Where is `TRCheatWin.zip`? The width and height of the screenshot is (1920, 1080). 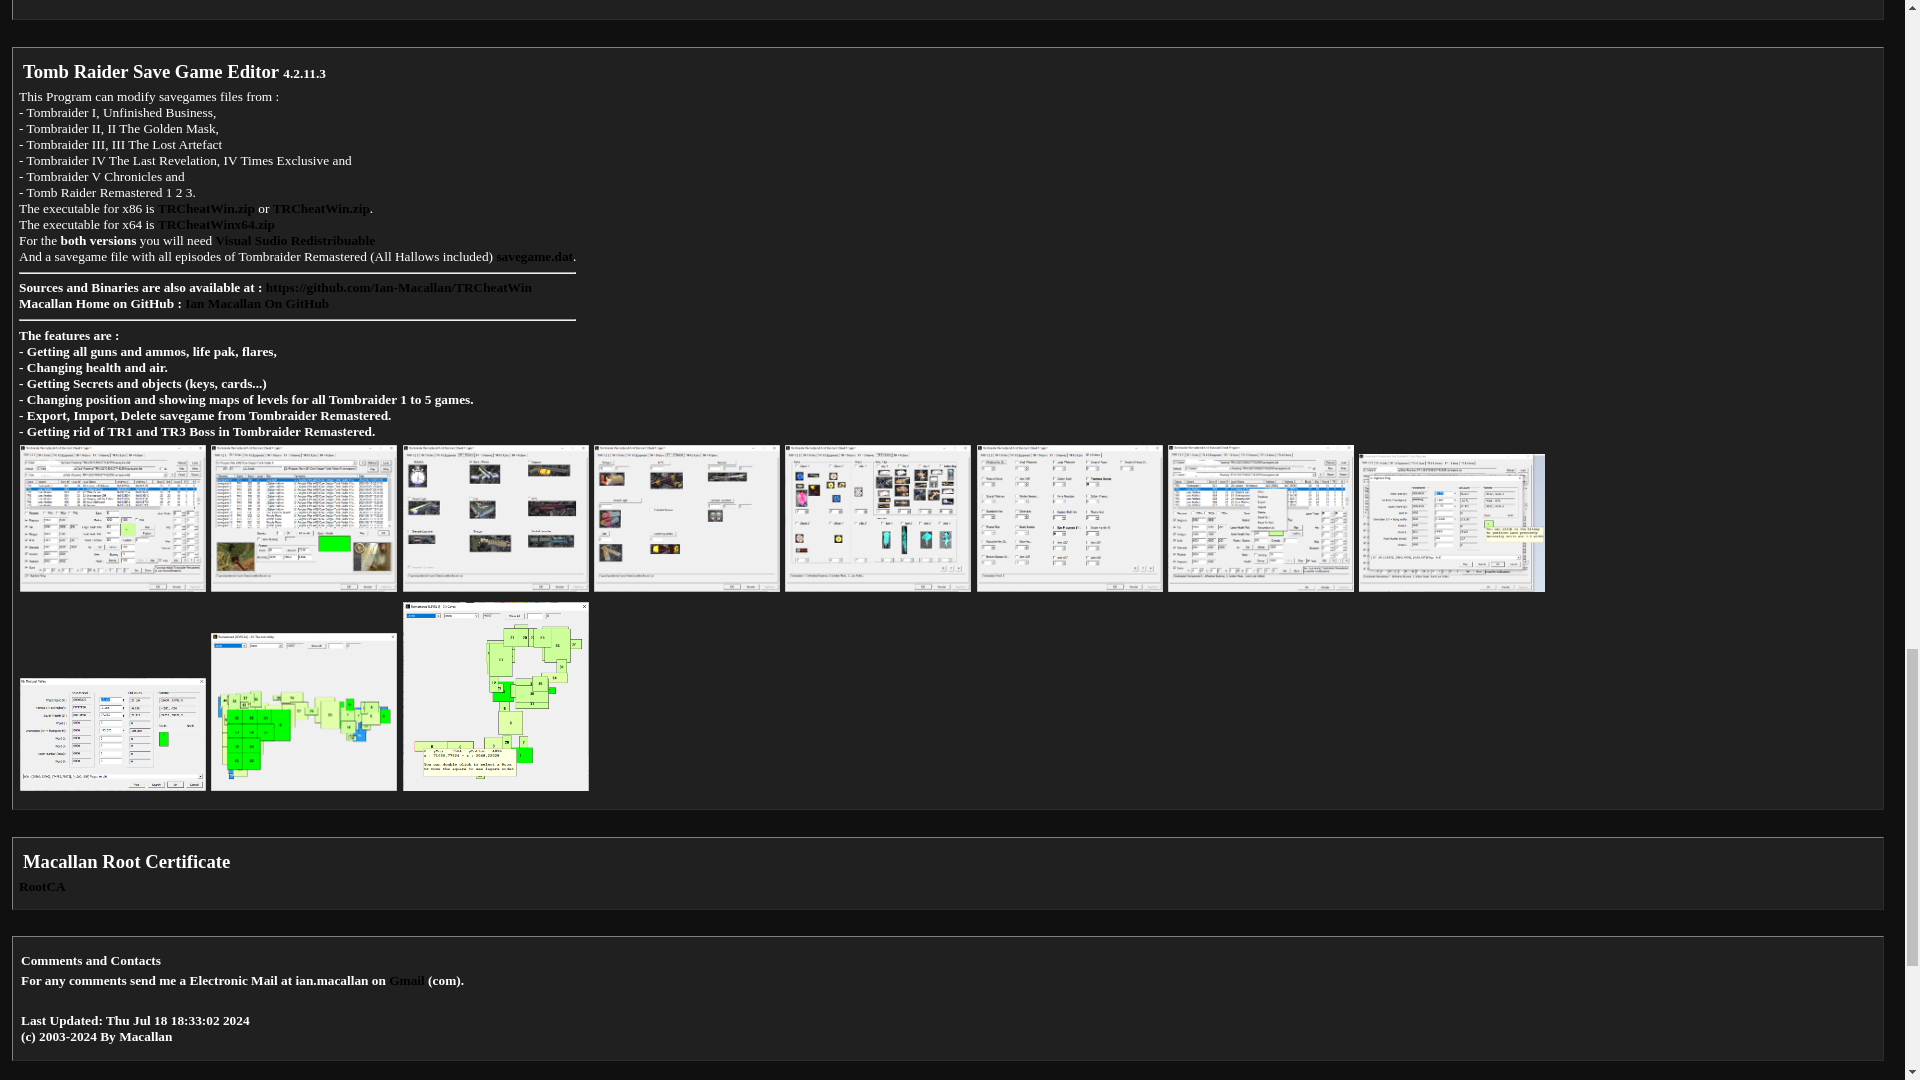 TRCheatWin.zip is located at coordinates (321, 208).